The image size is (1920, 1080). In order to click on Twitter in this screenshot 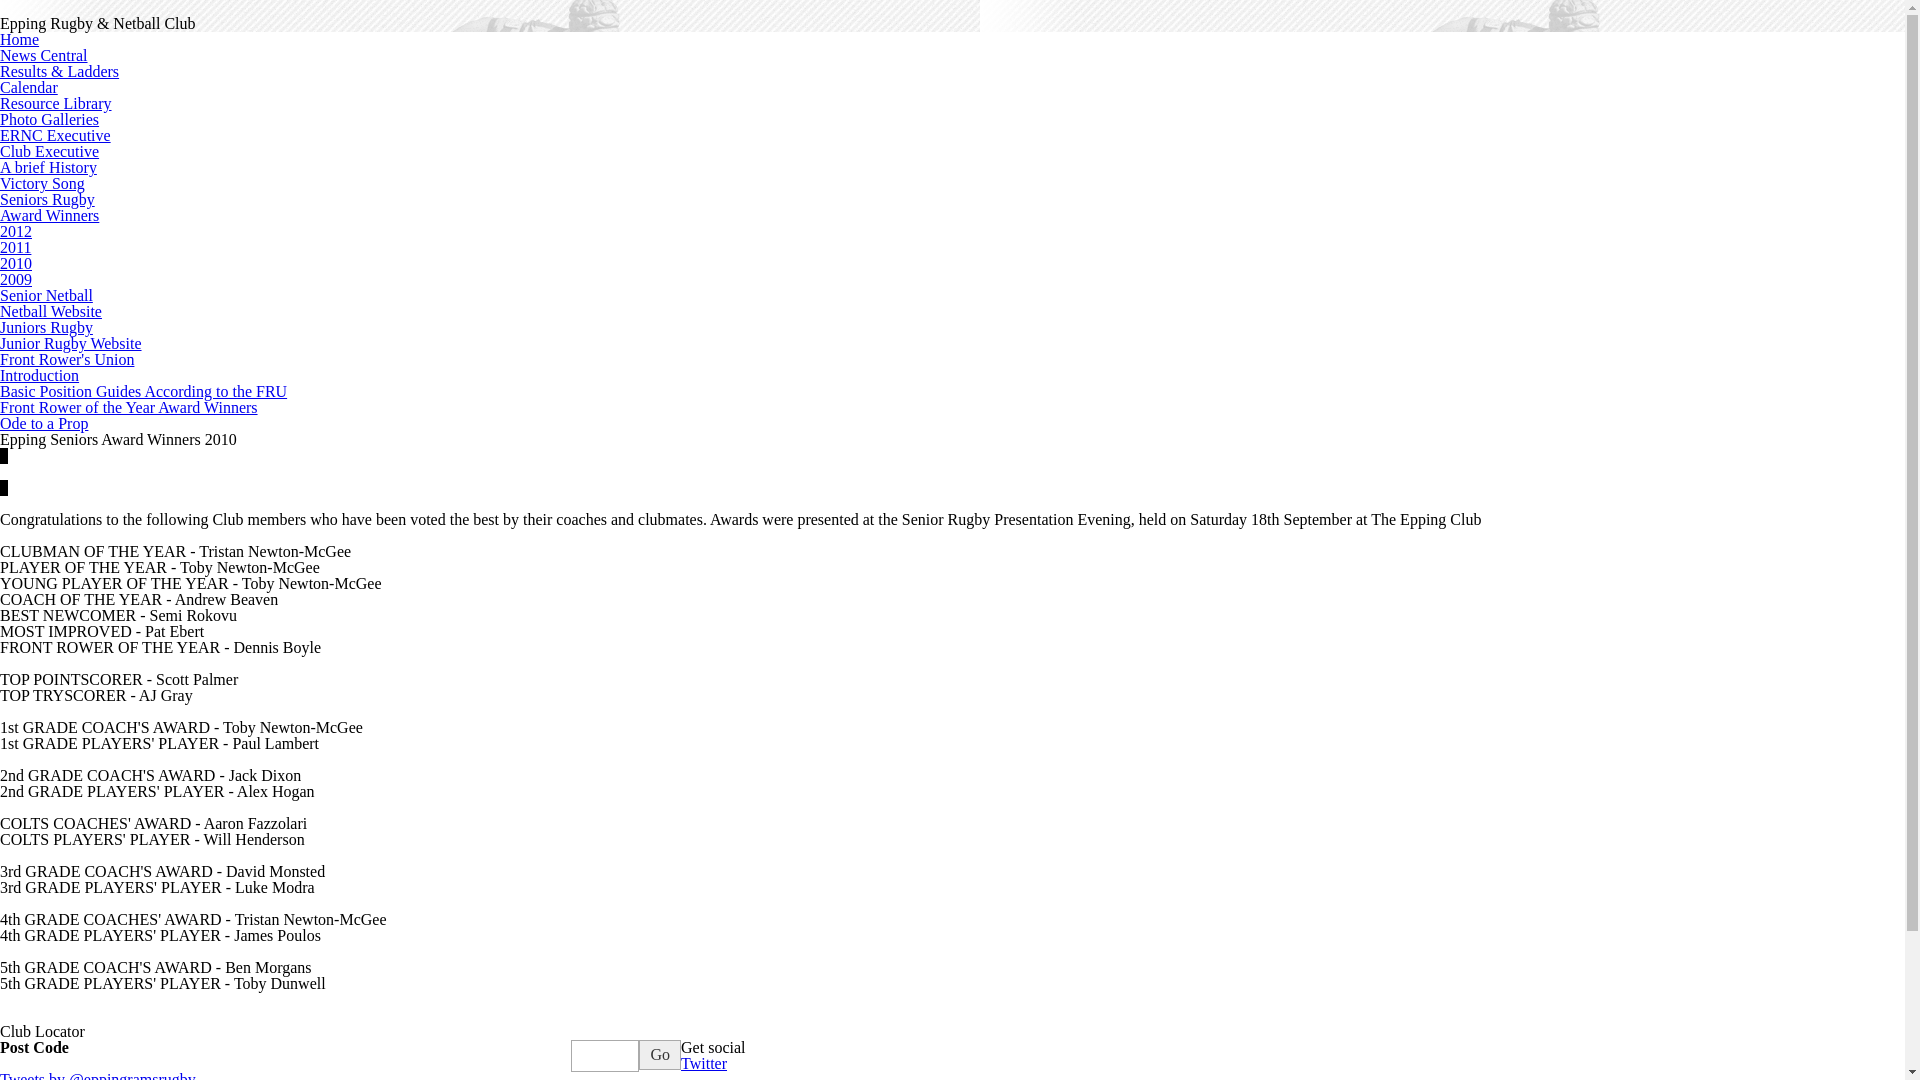, I will do `click(704, 1064)`.